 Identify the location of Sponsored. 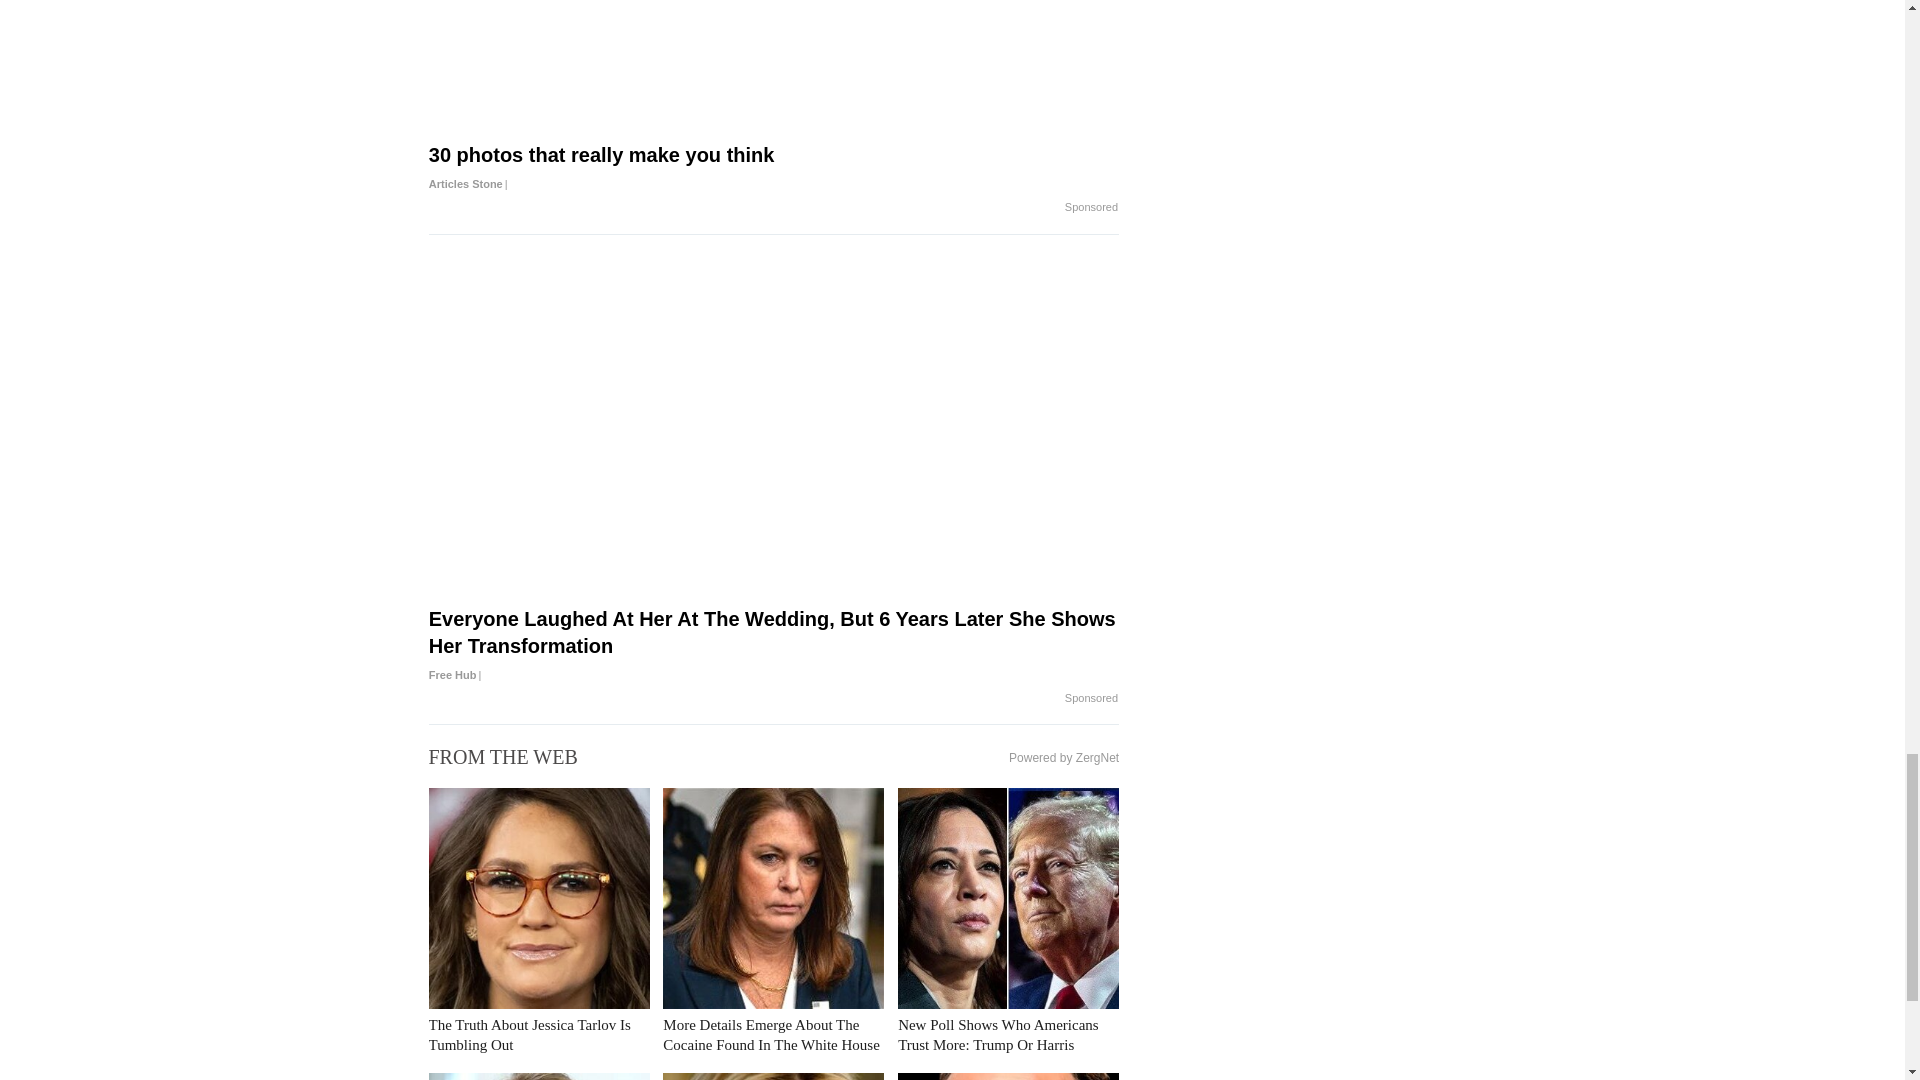
(1091, 699).